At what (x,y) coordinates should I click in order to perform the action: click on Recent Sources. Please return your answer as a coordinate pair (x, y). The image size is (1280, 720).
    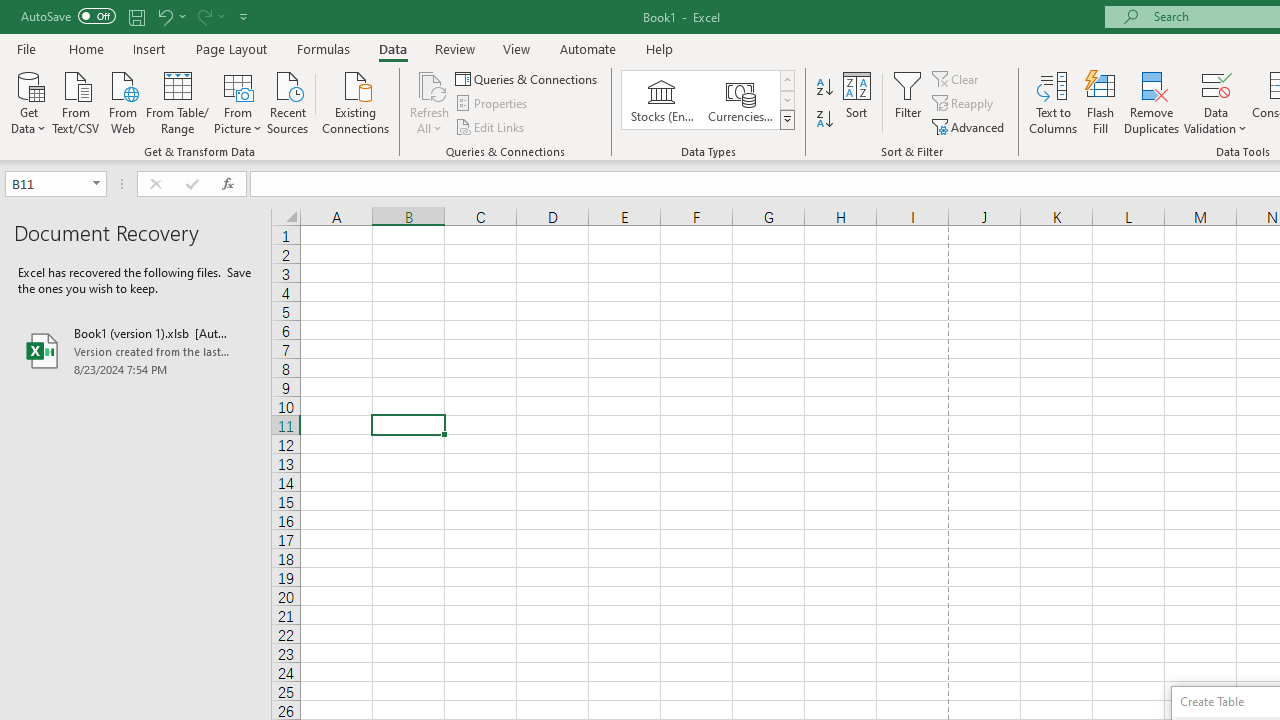
    Looking at the image, I should click on (288, 101).